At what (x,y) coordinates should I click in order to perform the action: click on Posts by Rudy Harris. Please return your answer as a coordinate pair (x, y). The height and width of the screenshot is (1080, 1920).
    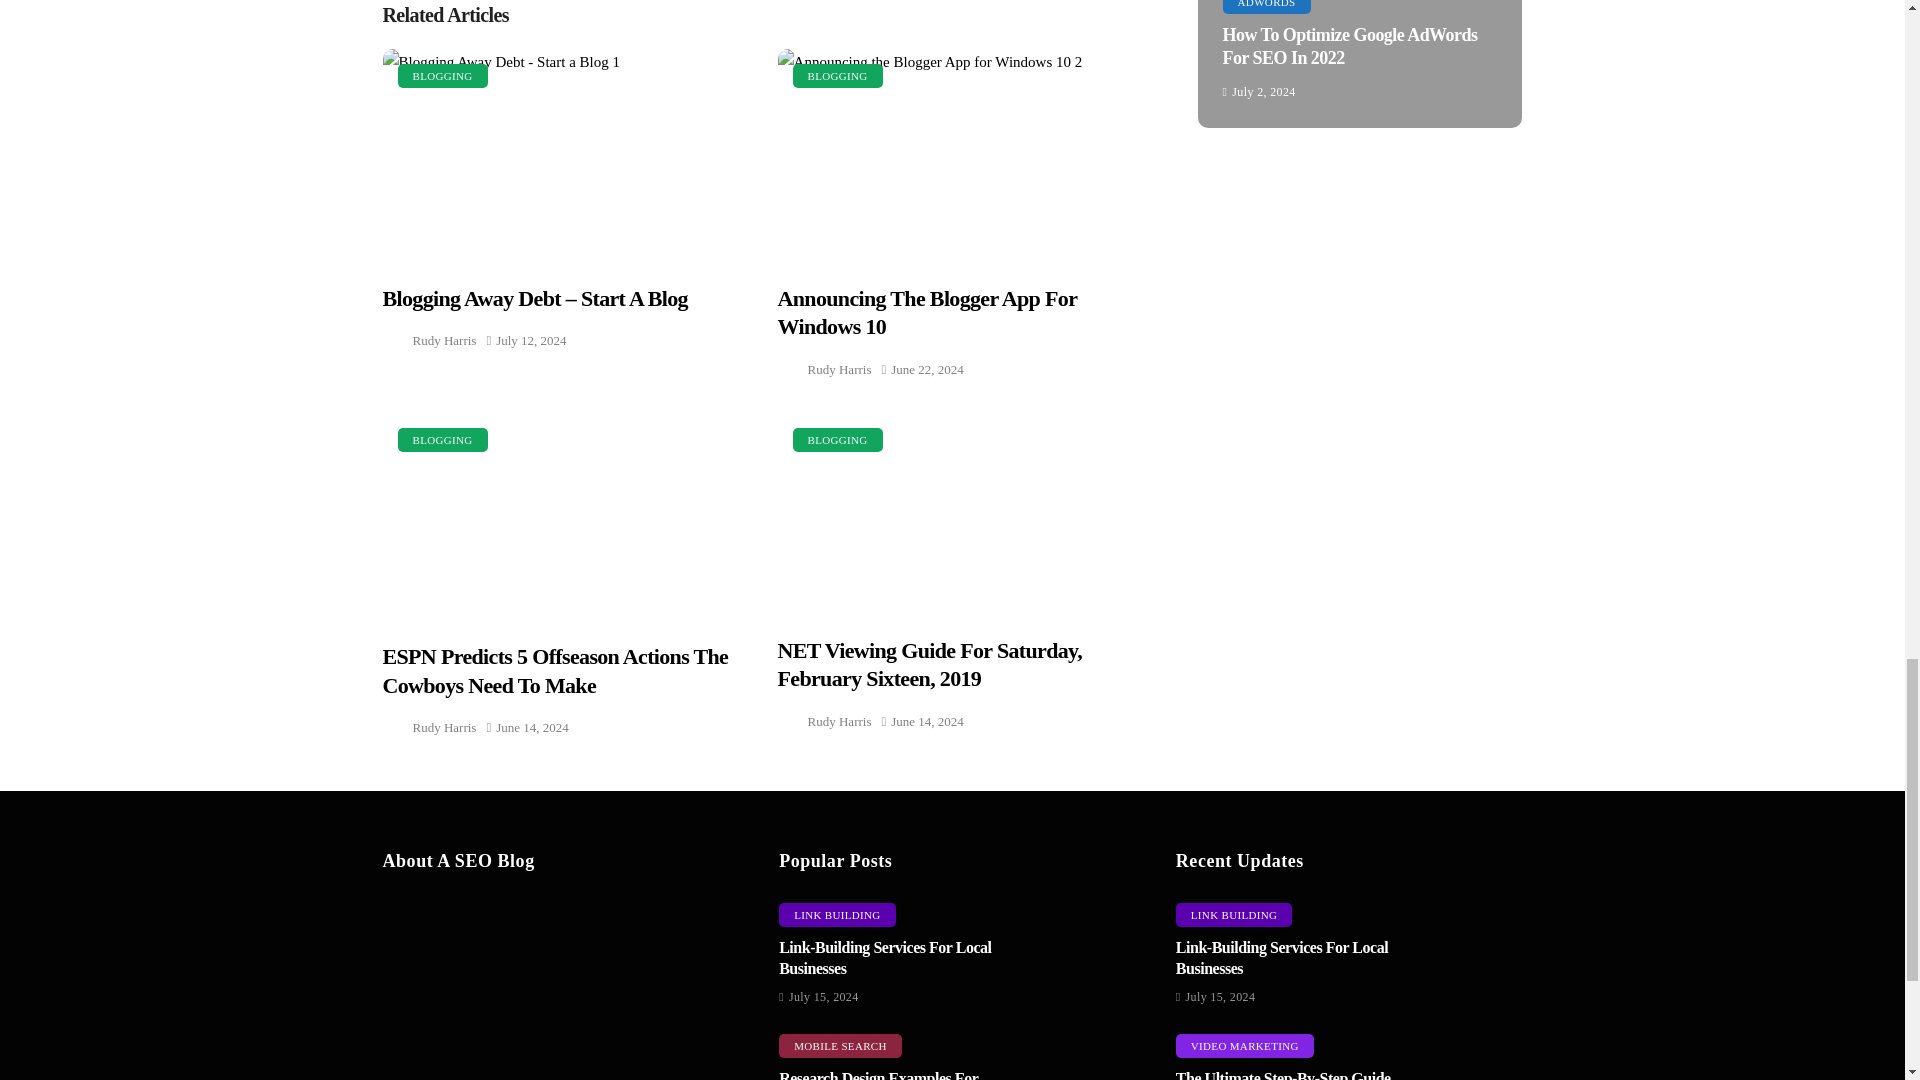
    Looking at the image, I should click on (840, 370).